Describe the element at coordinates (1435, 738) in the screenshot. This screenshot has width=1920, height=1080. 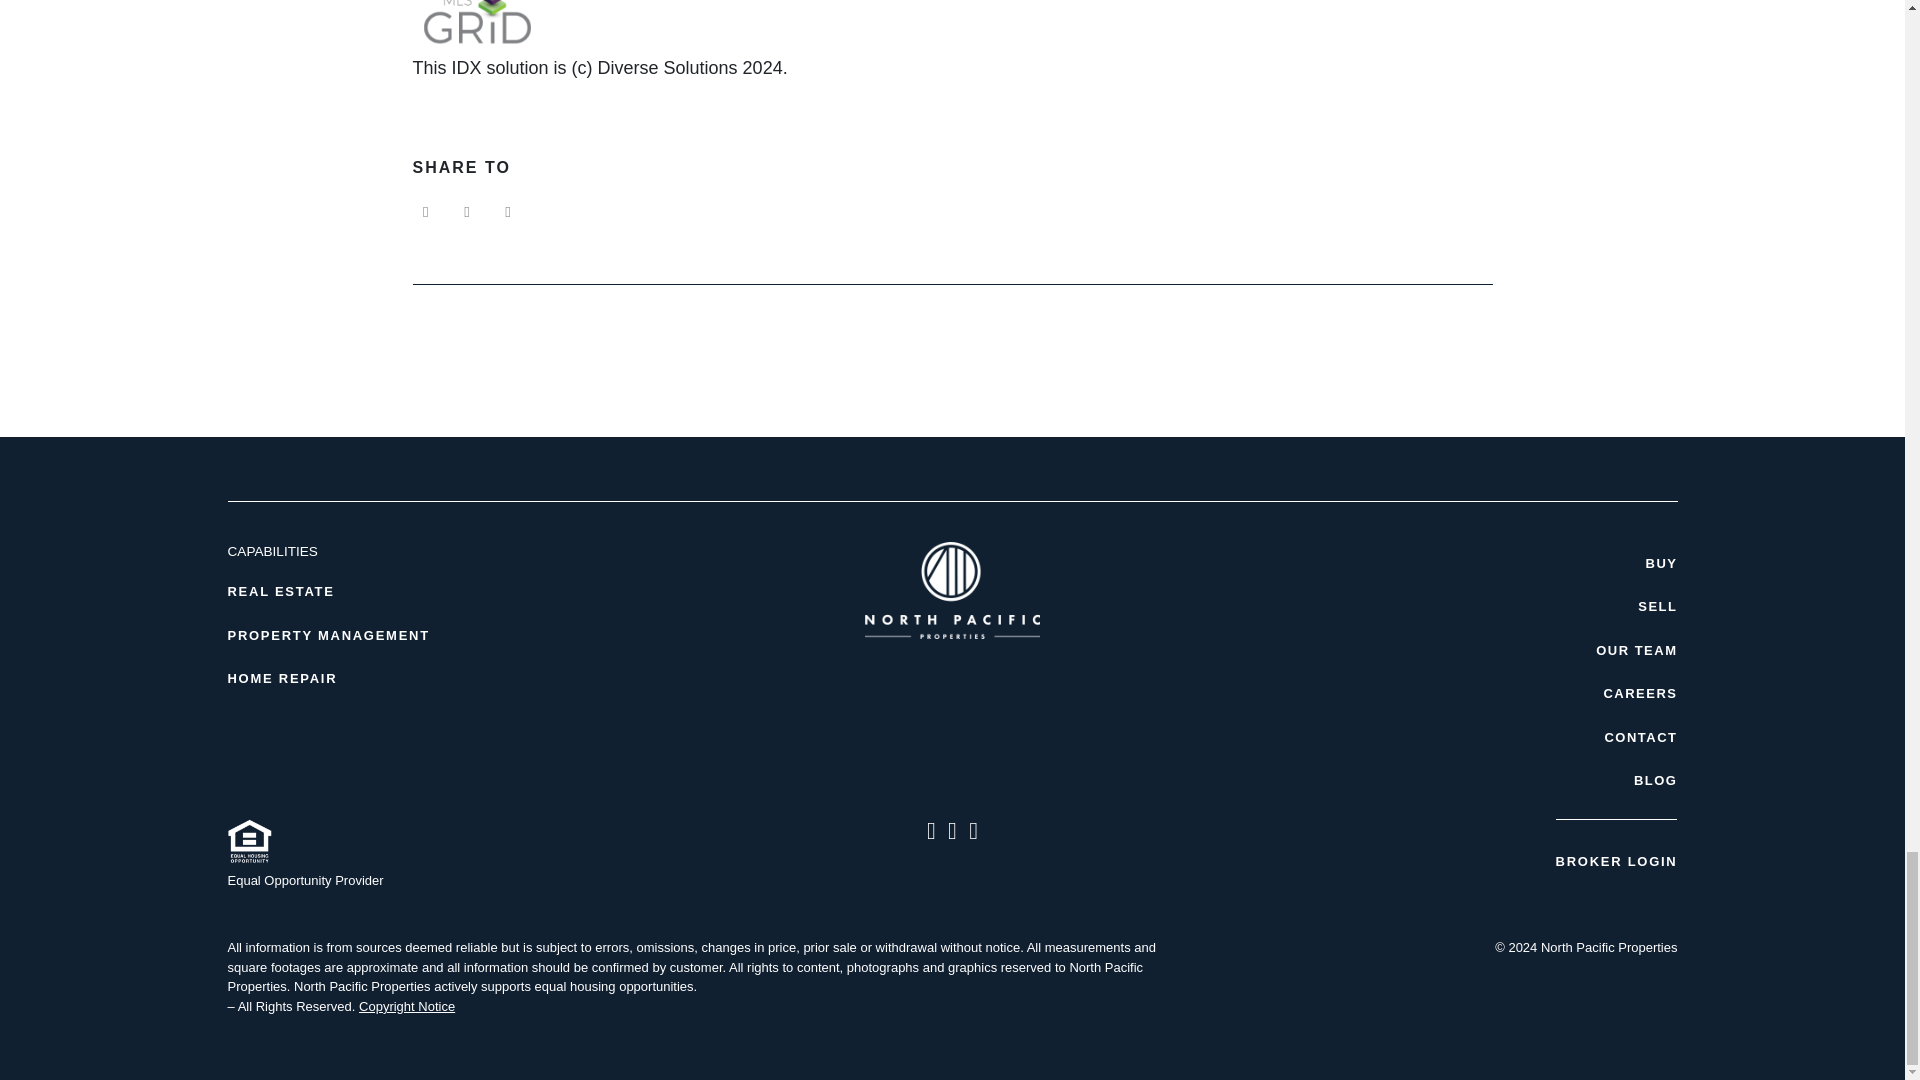
I see `Contact` at that location.